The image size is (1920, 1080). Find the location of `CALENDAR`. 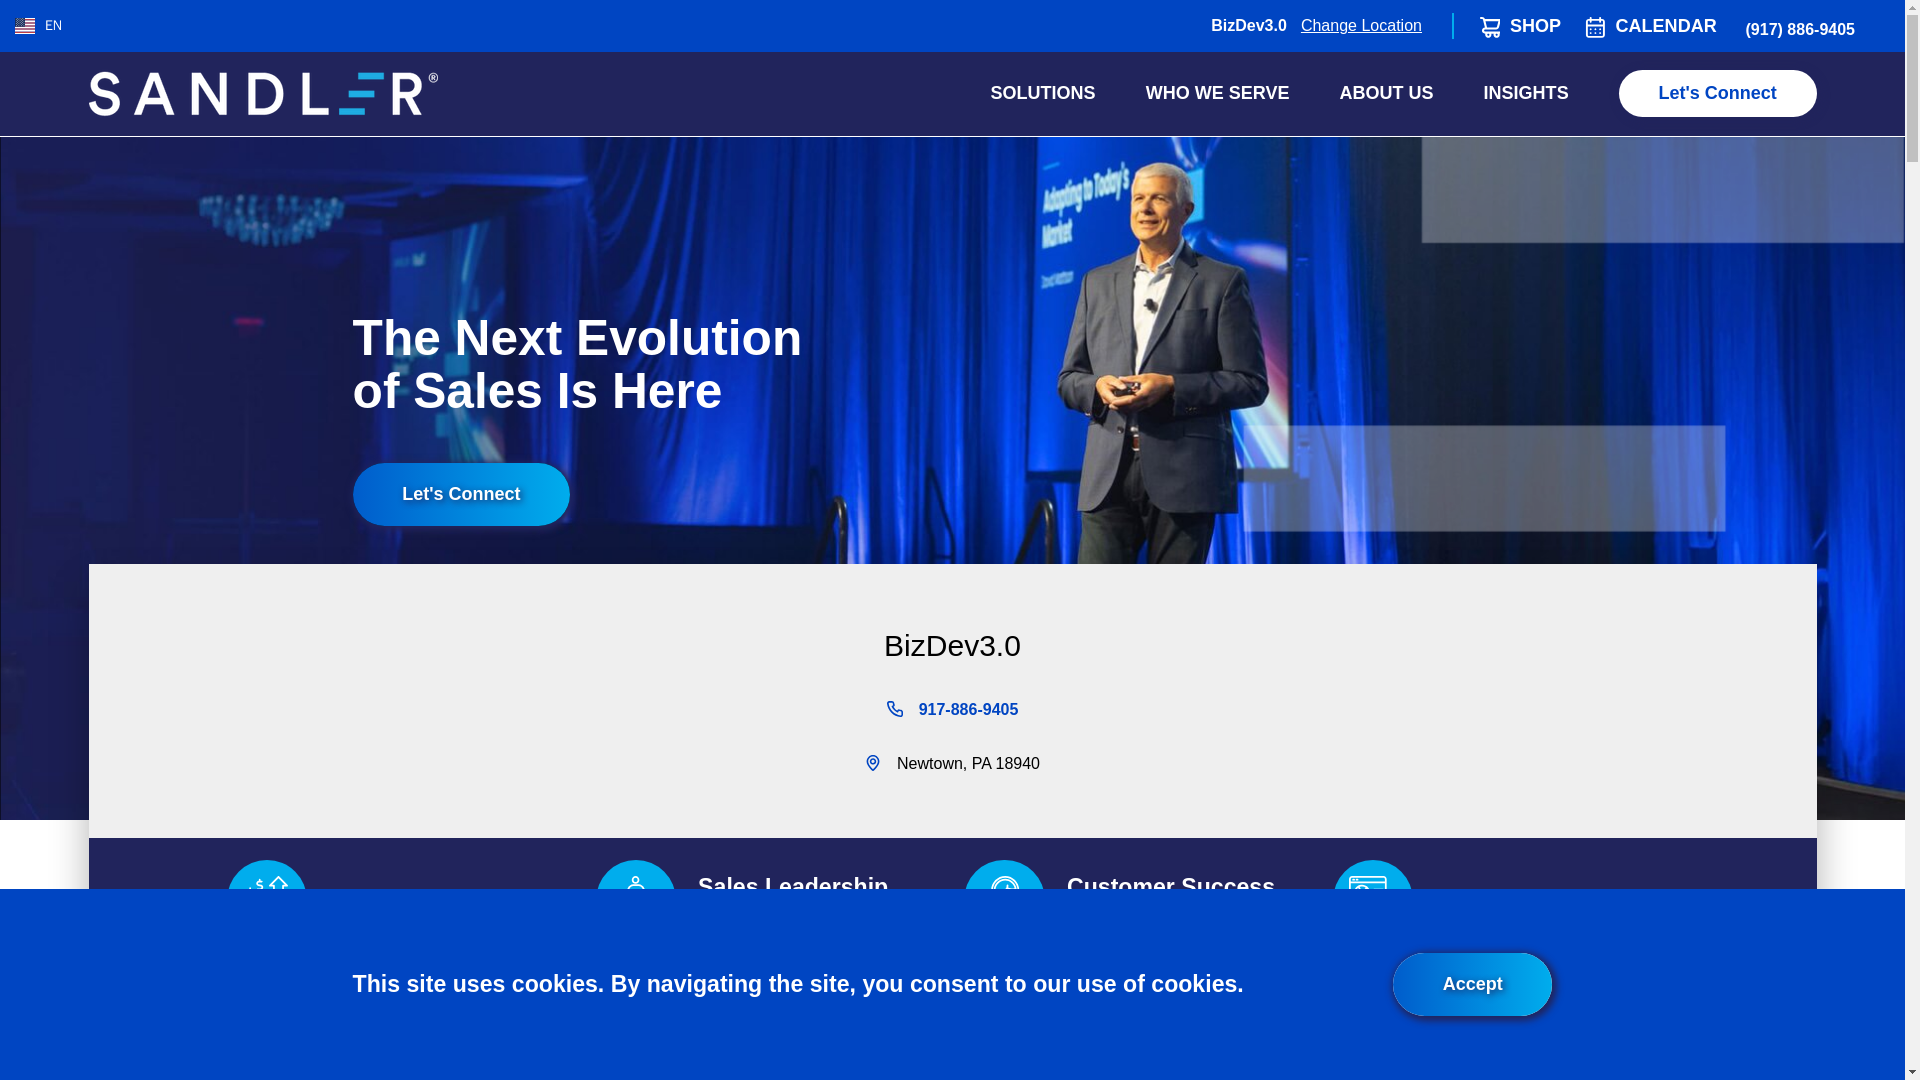

CALENDAR is located at coordinates (1666, 26).